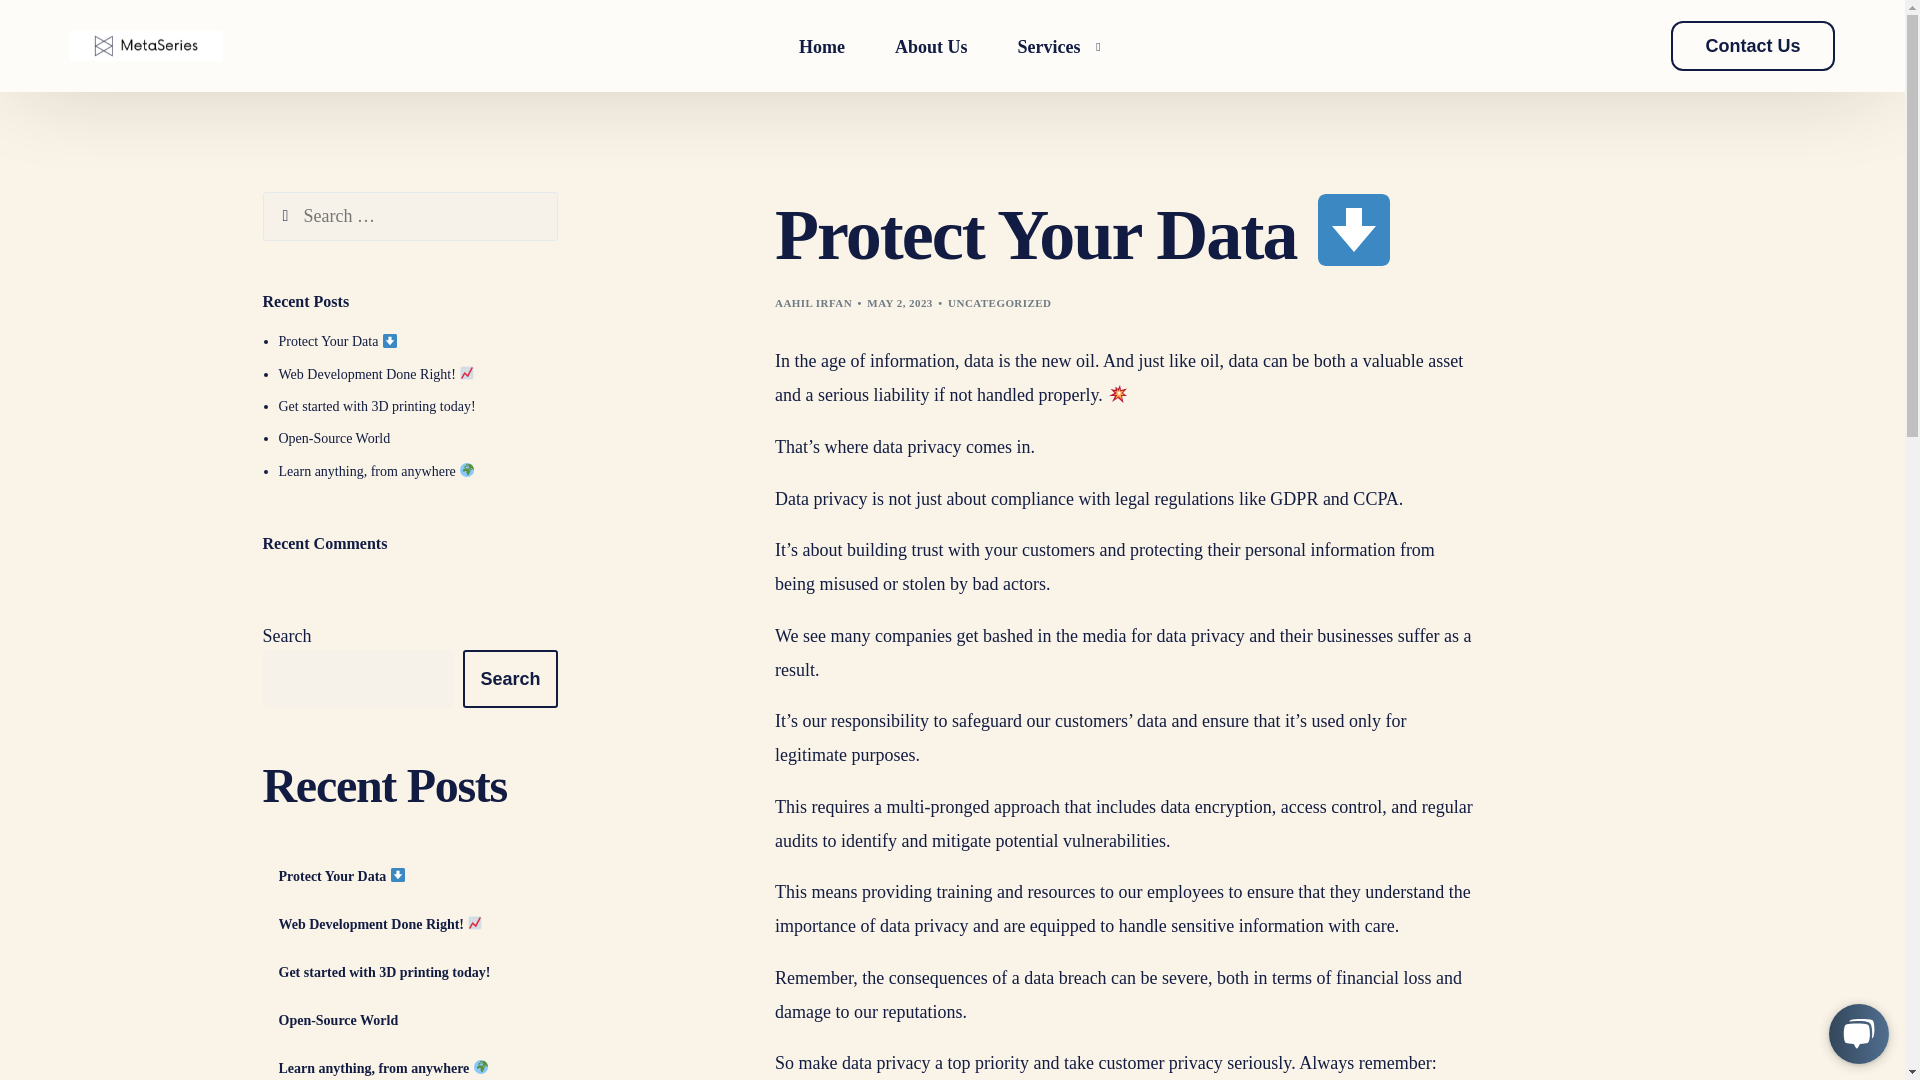 Image resolution: width=1920 pixels, height=1080 pixels. What do you see at coordinates (509, 682) in the screenshot?
I see `Search` at bounding box center [509, 682].